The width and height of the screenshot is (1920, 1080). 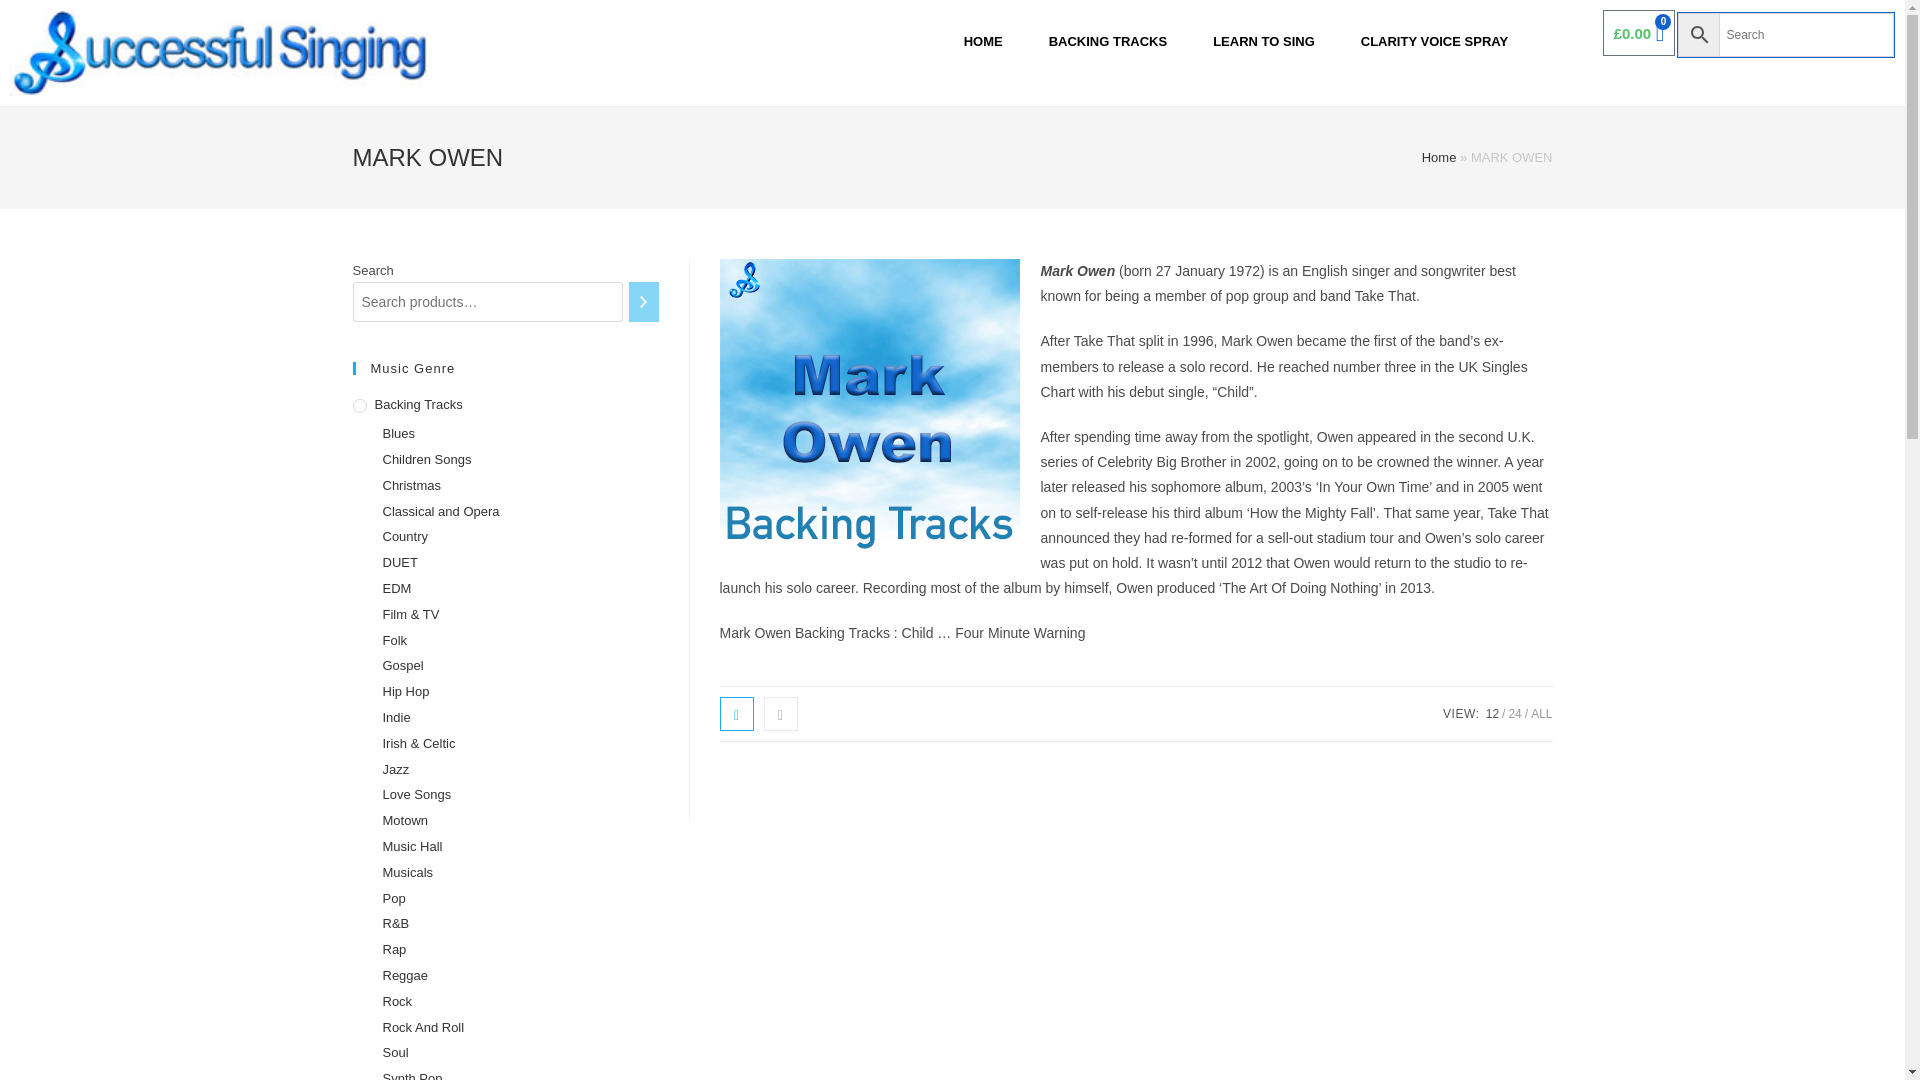 I want to click on LEARN TO SING, so click(x=1263, y=42).